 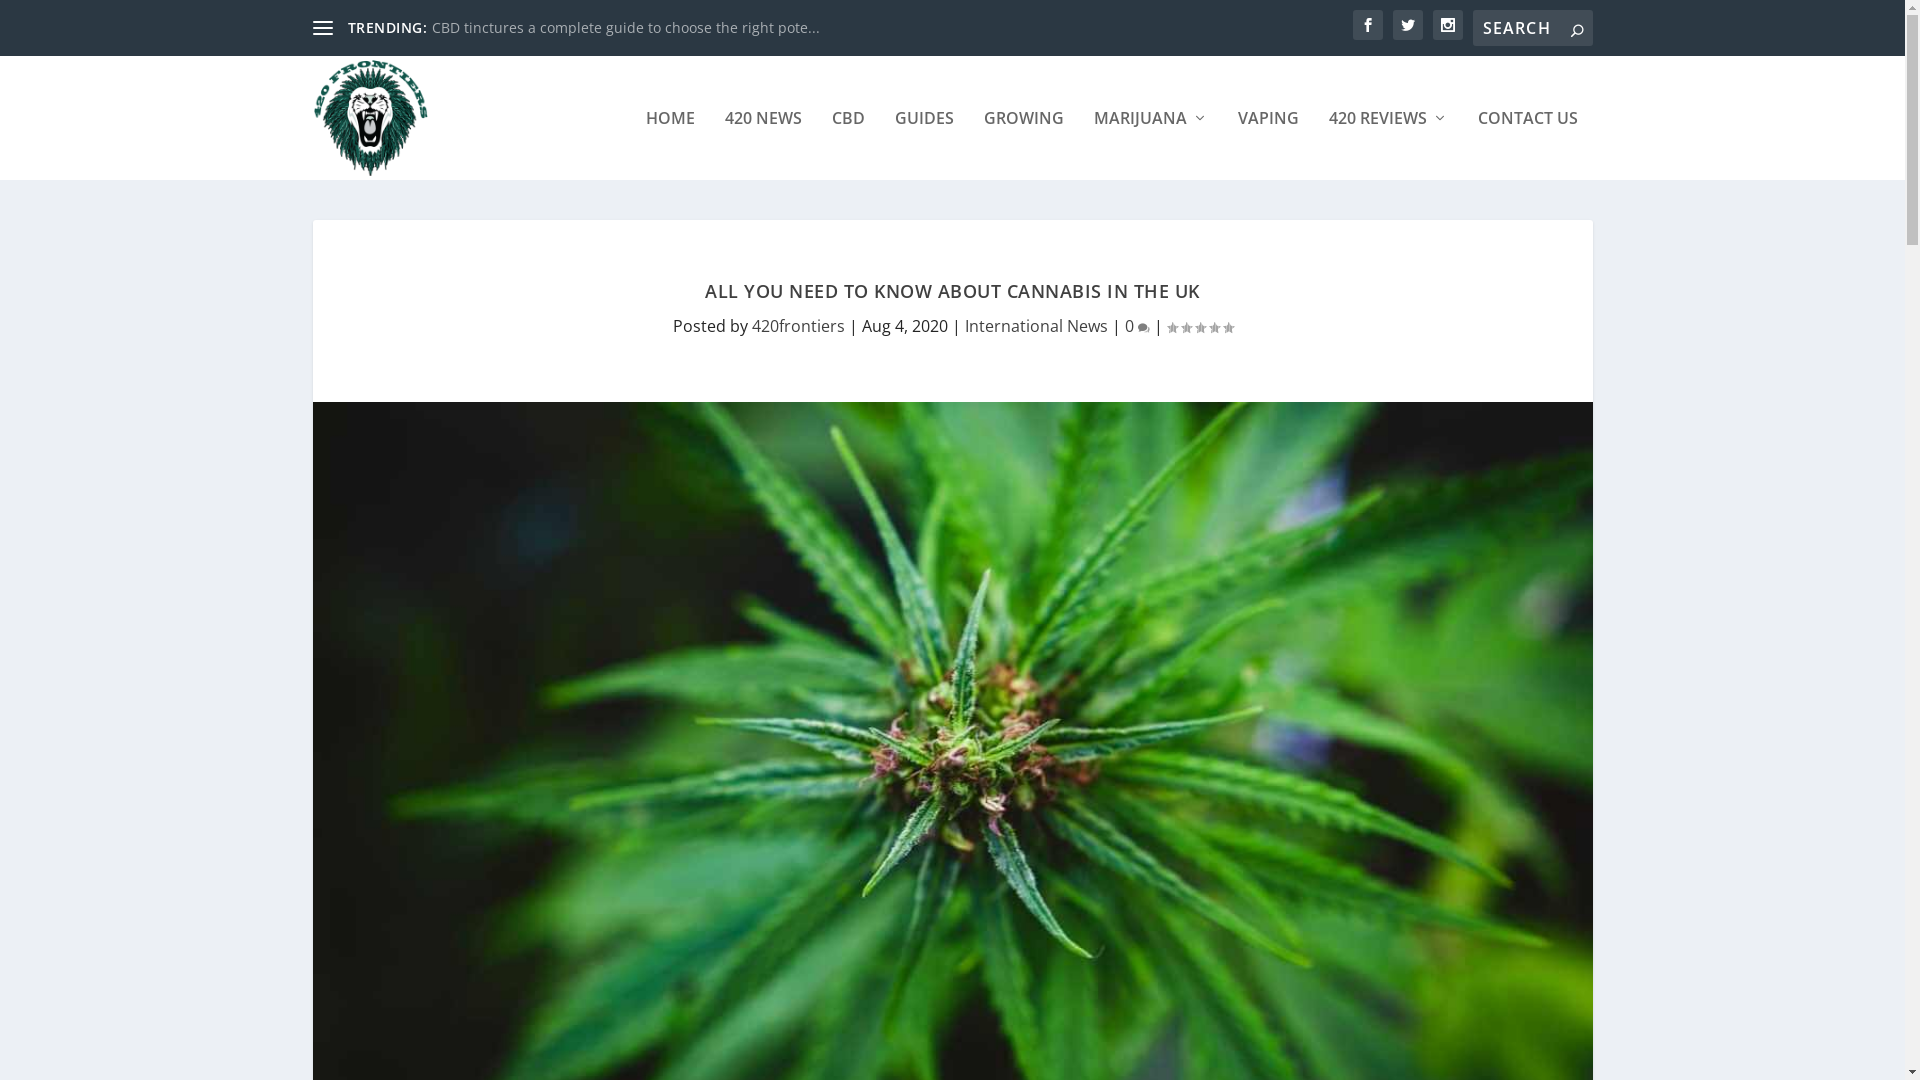 I want to click on GROWING, so click(x=1024, y=145).